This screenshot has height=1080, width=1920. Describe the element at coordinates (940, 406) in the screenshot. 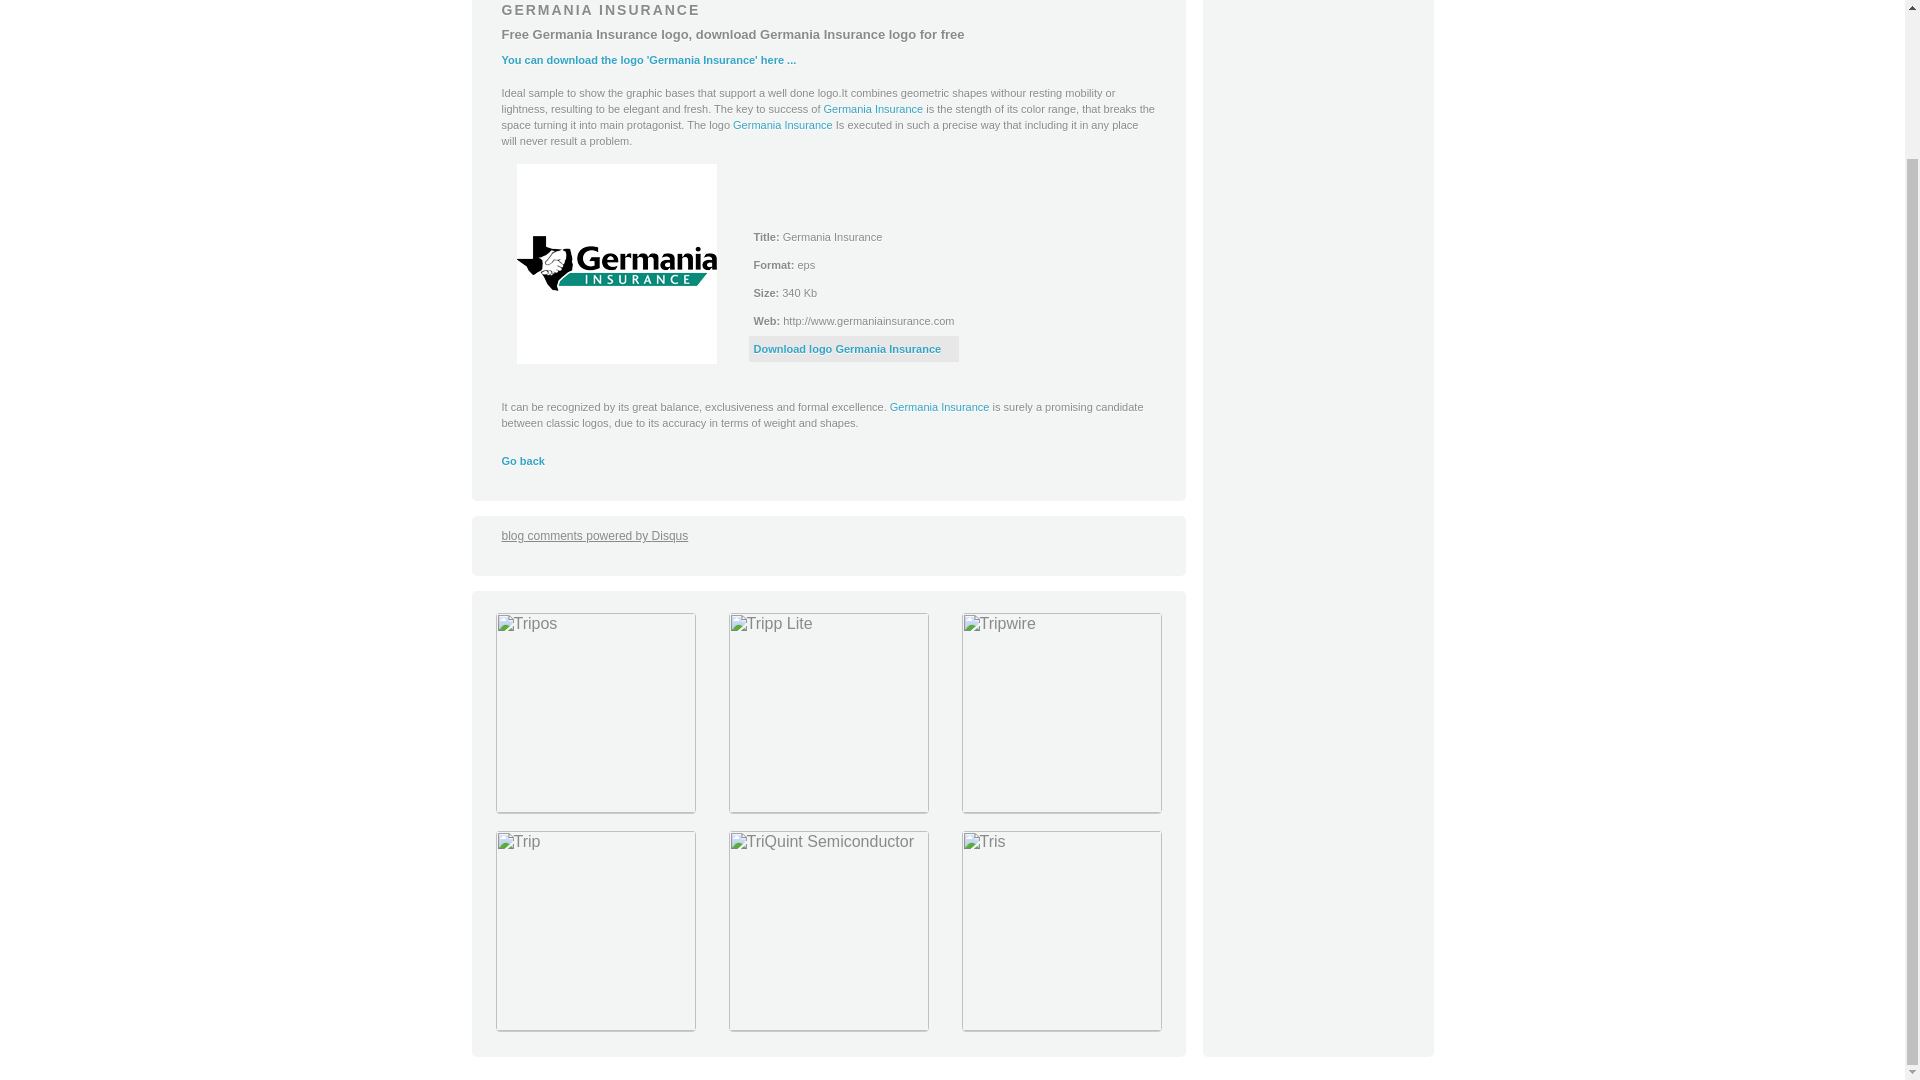

I see `Germania Insurance` at that location.